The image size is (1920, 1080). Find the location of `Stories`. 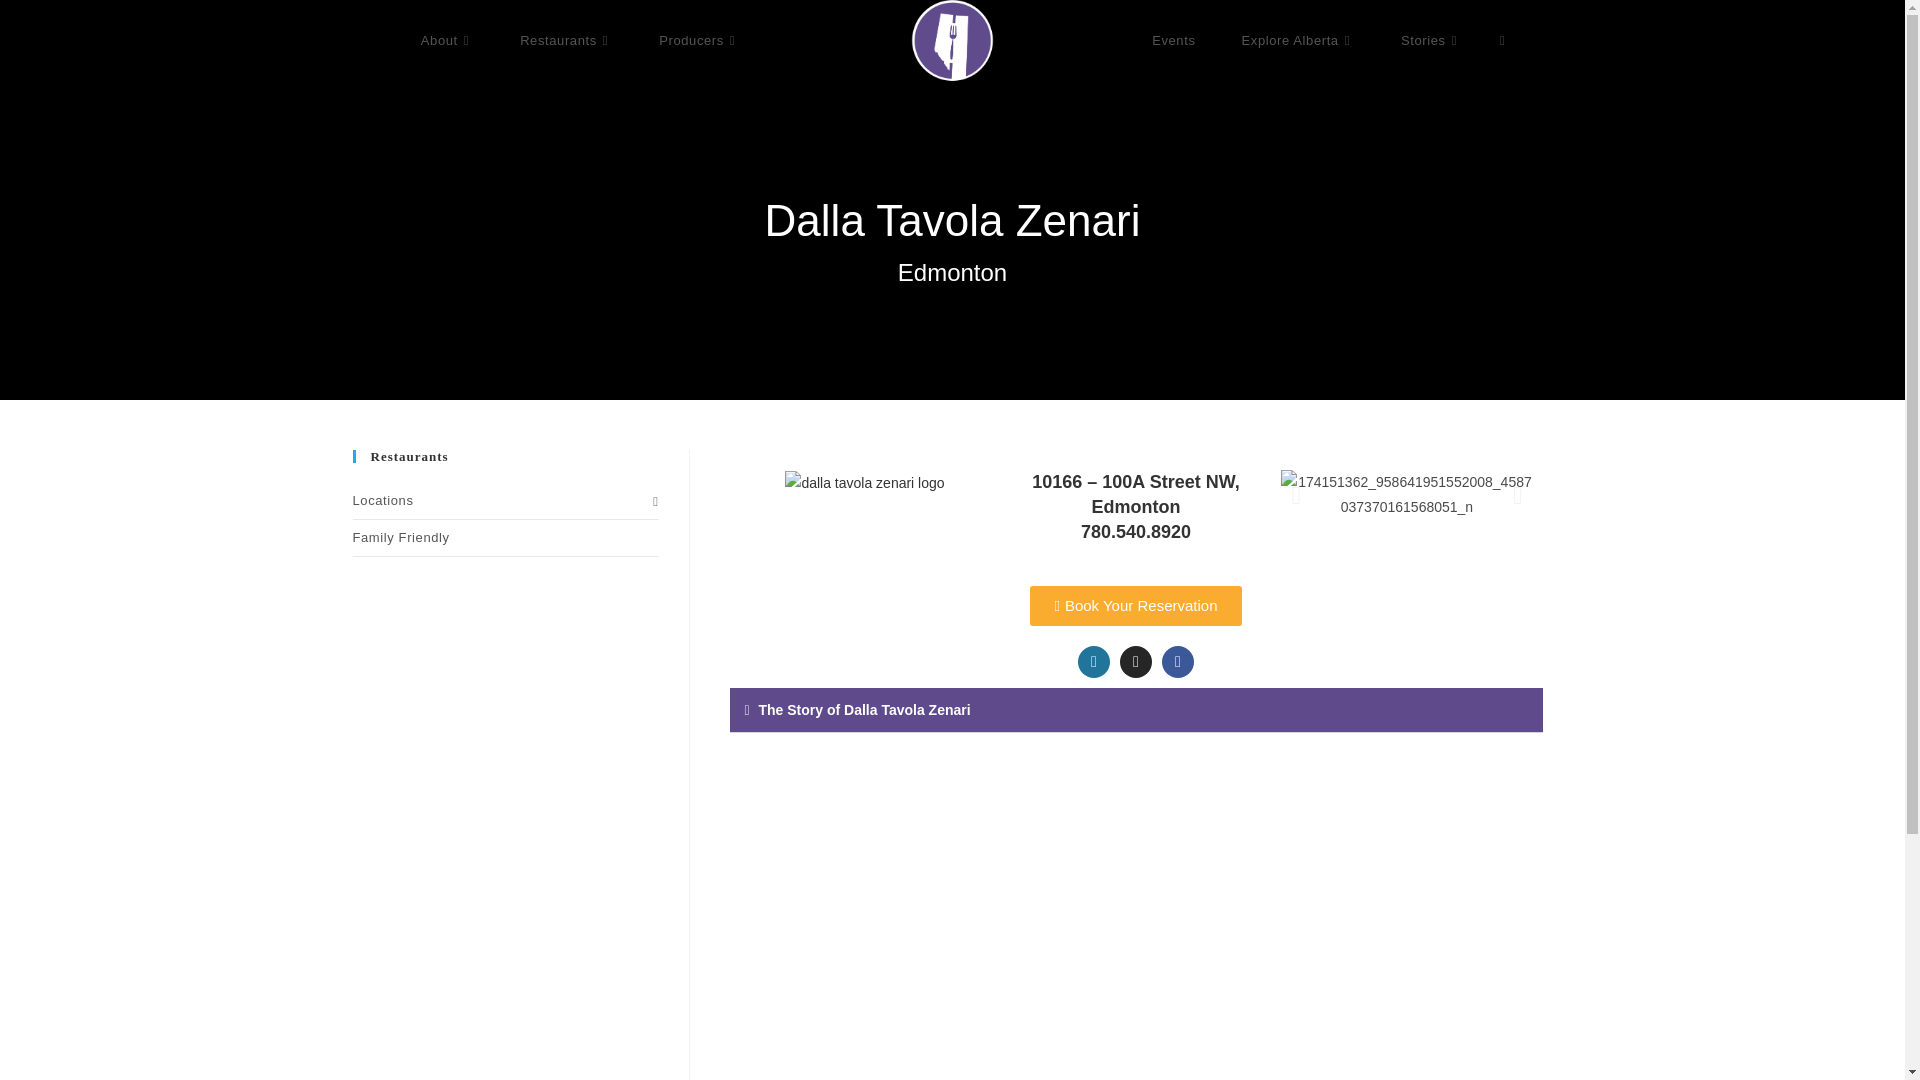

Stories is located at coordinates (1431, 40).